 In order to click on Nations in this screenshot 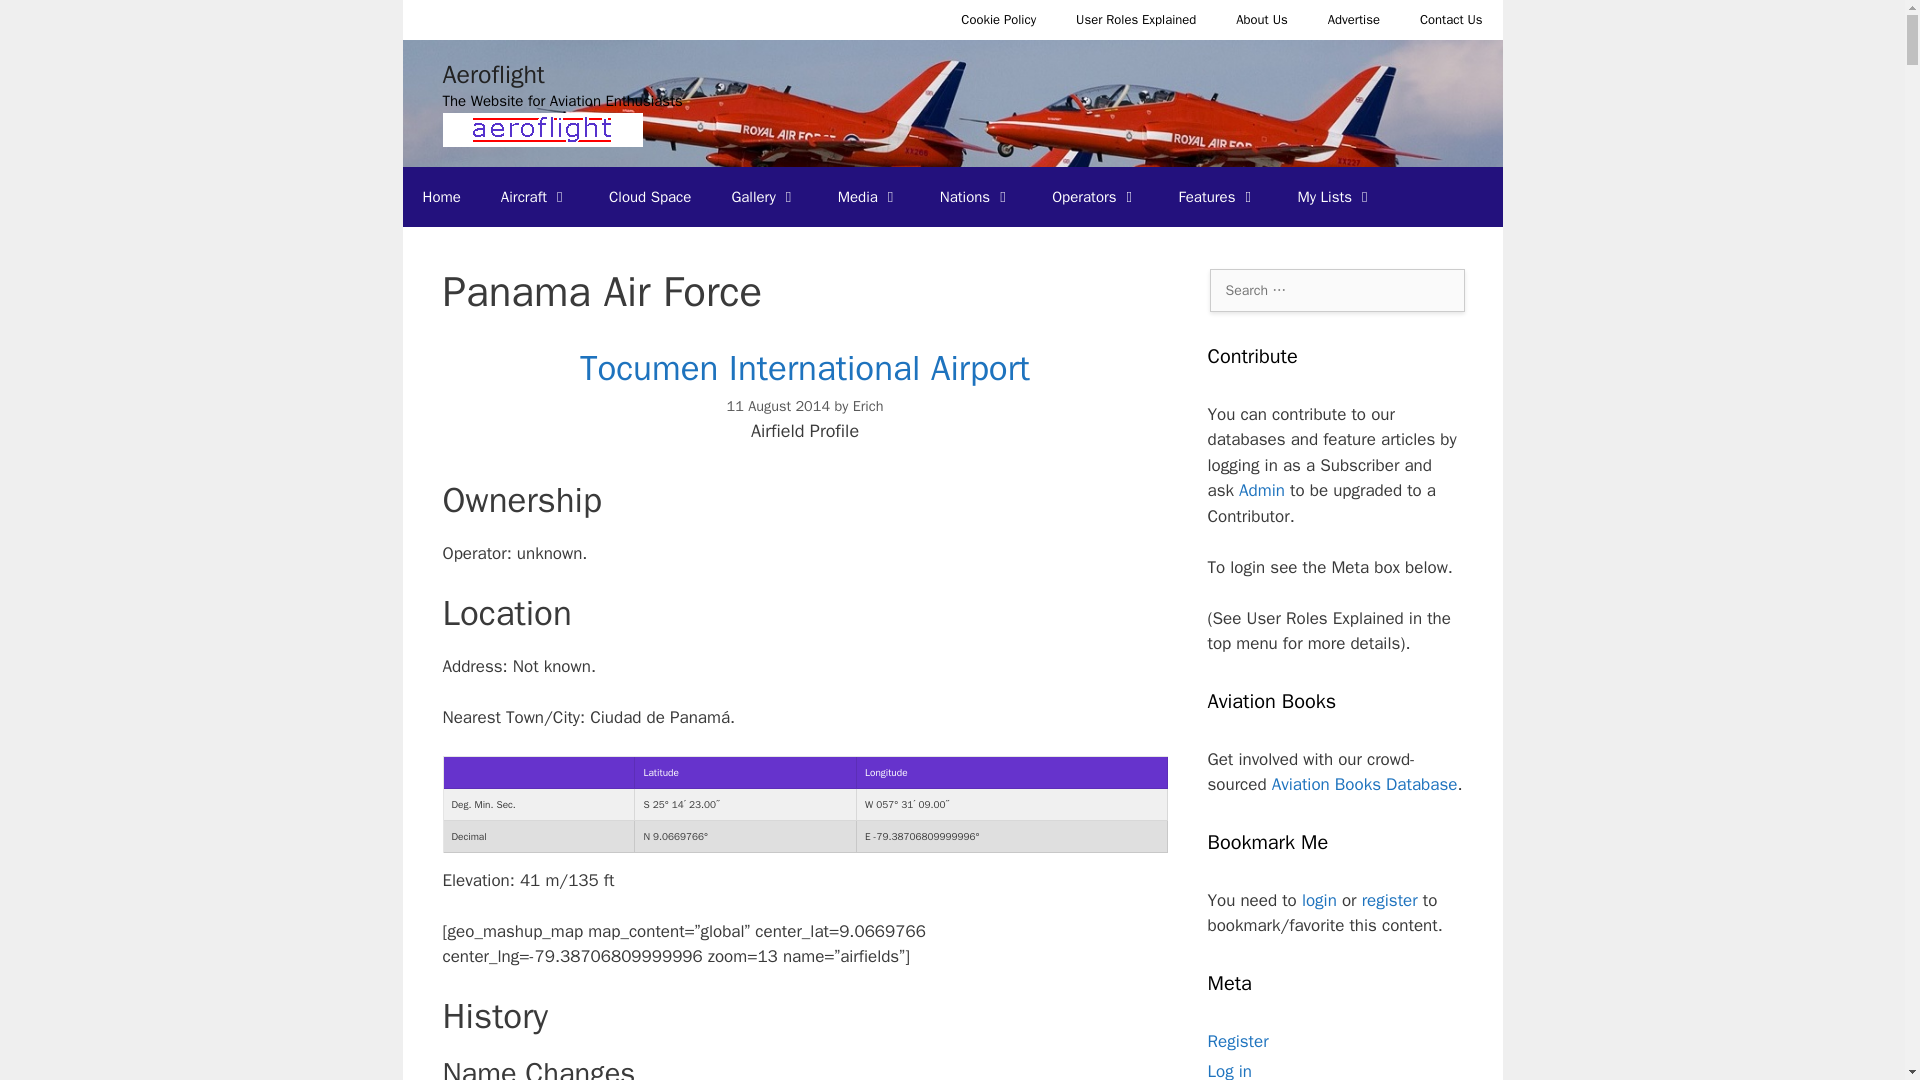, I will do `click(976, 196)`.